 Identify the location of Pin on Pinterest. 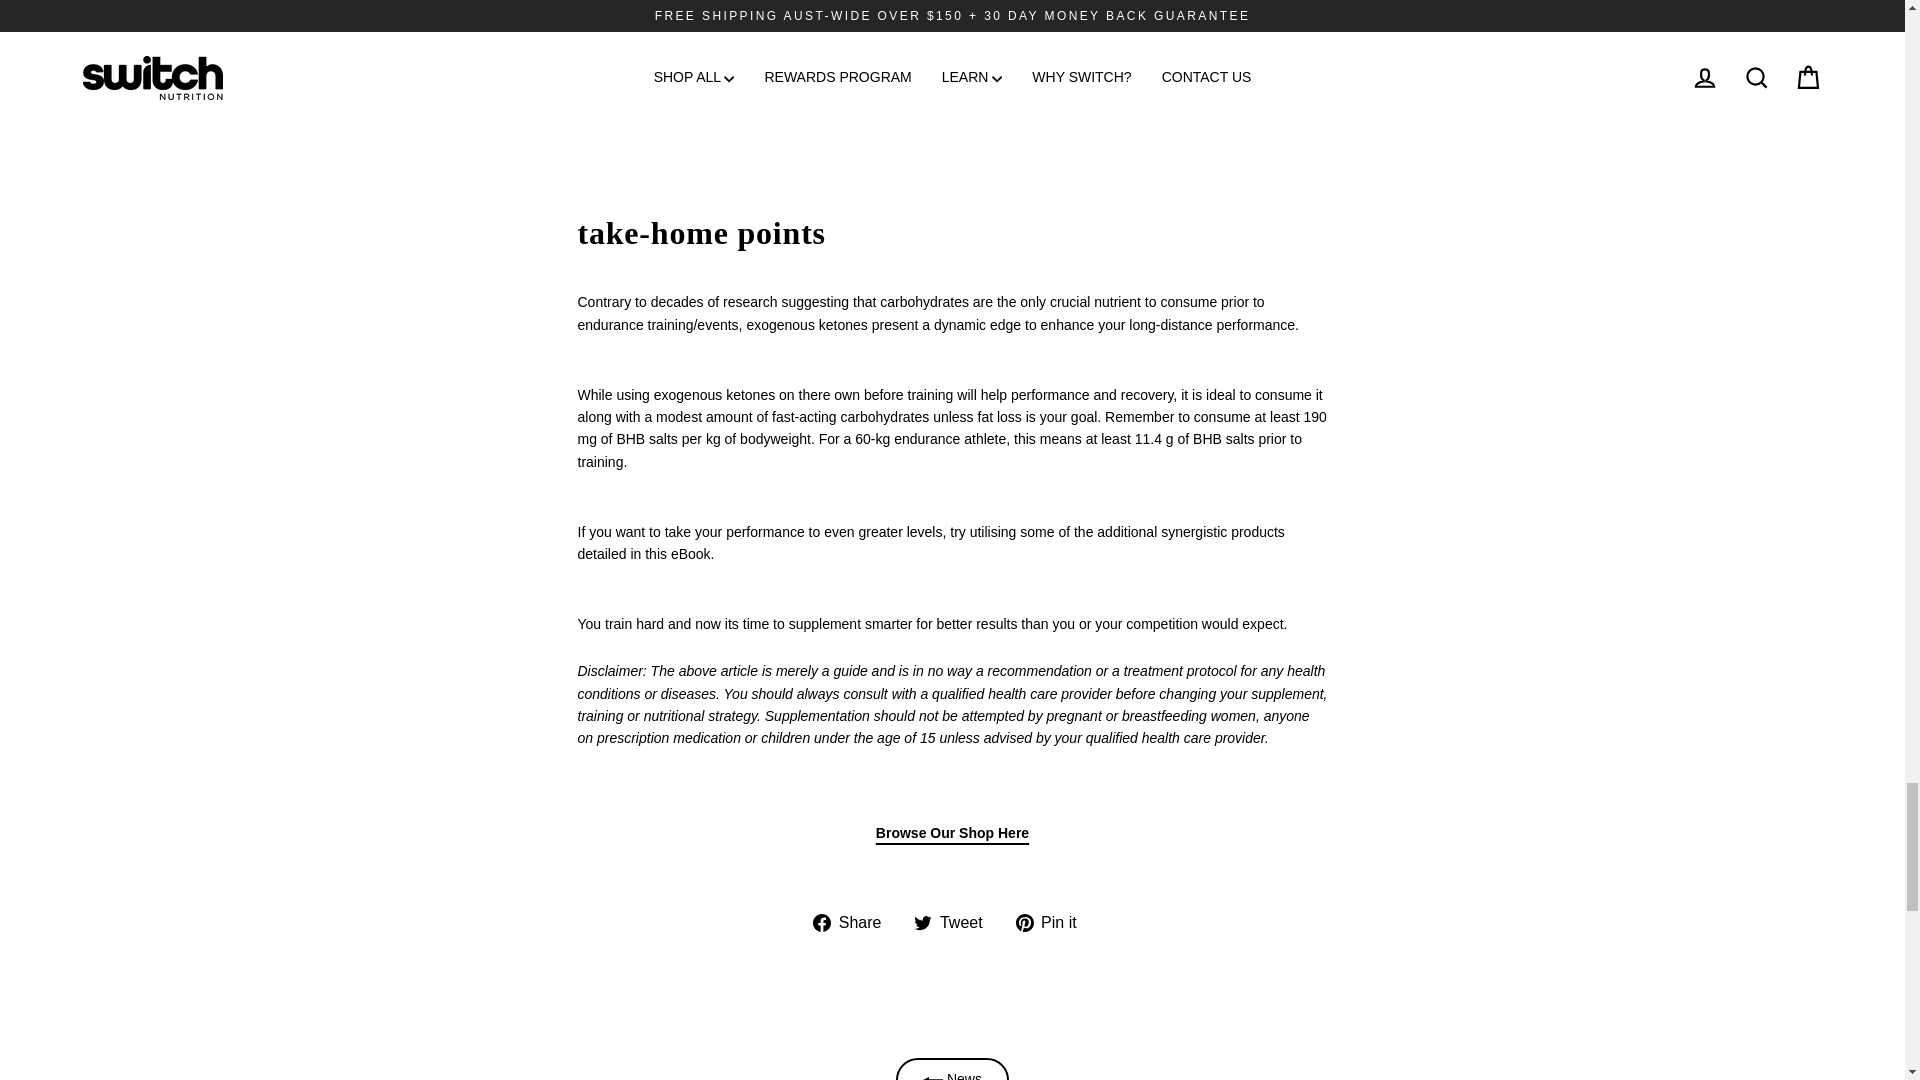
(1054, 922).